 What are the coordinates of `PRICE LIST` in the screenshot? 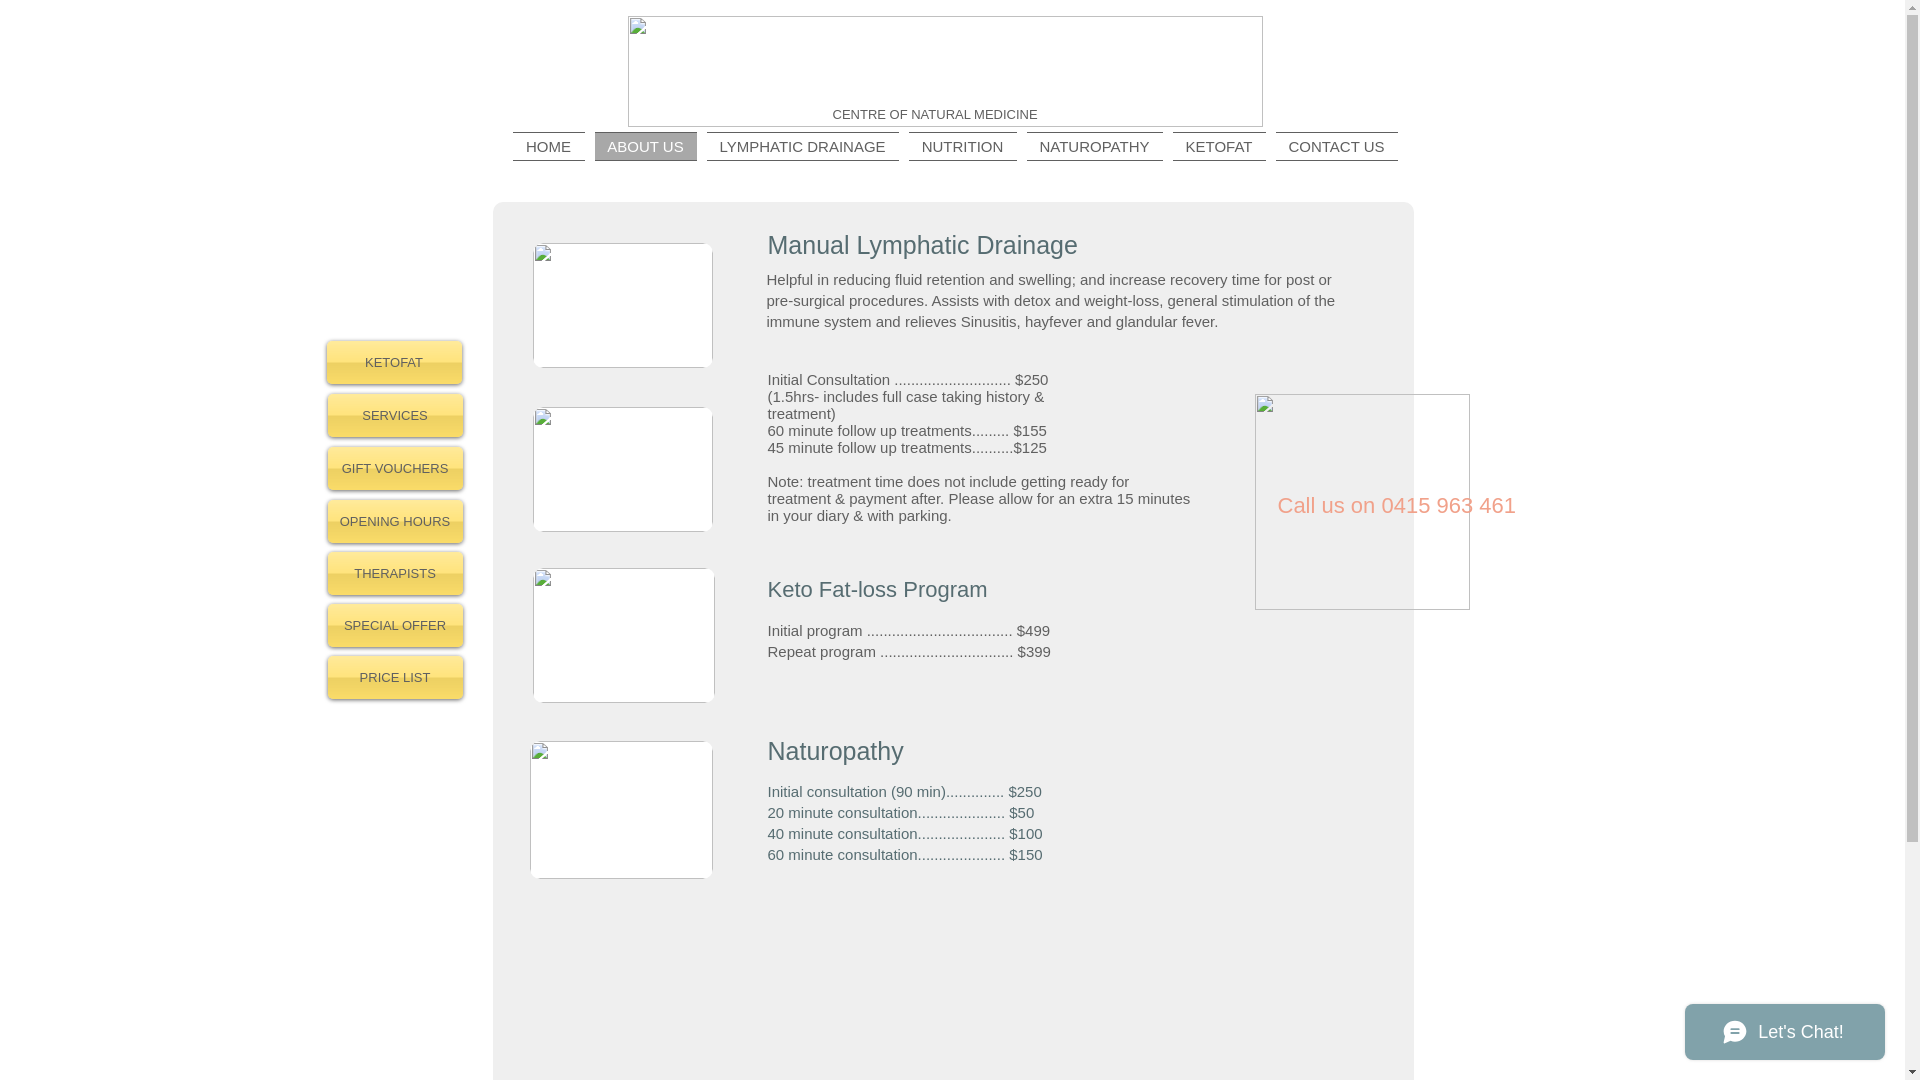 It's located at (396, 678).